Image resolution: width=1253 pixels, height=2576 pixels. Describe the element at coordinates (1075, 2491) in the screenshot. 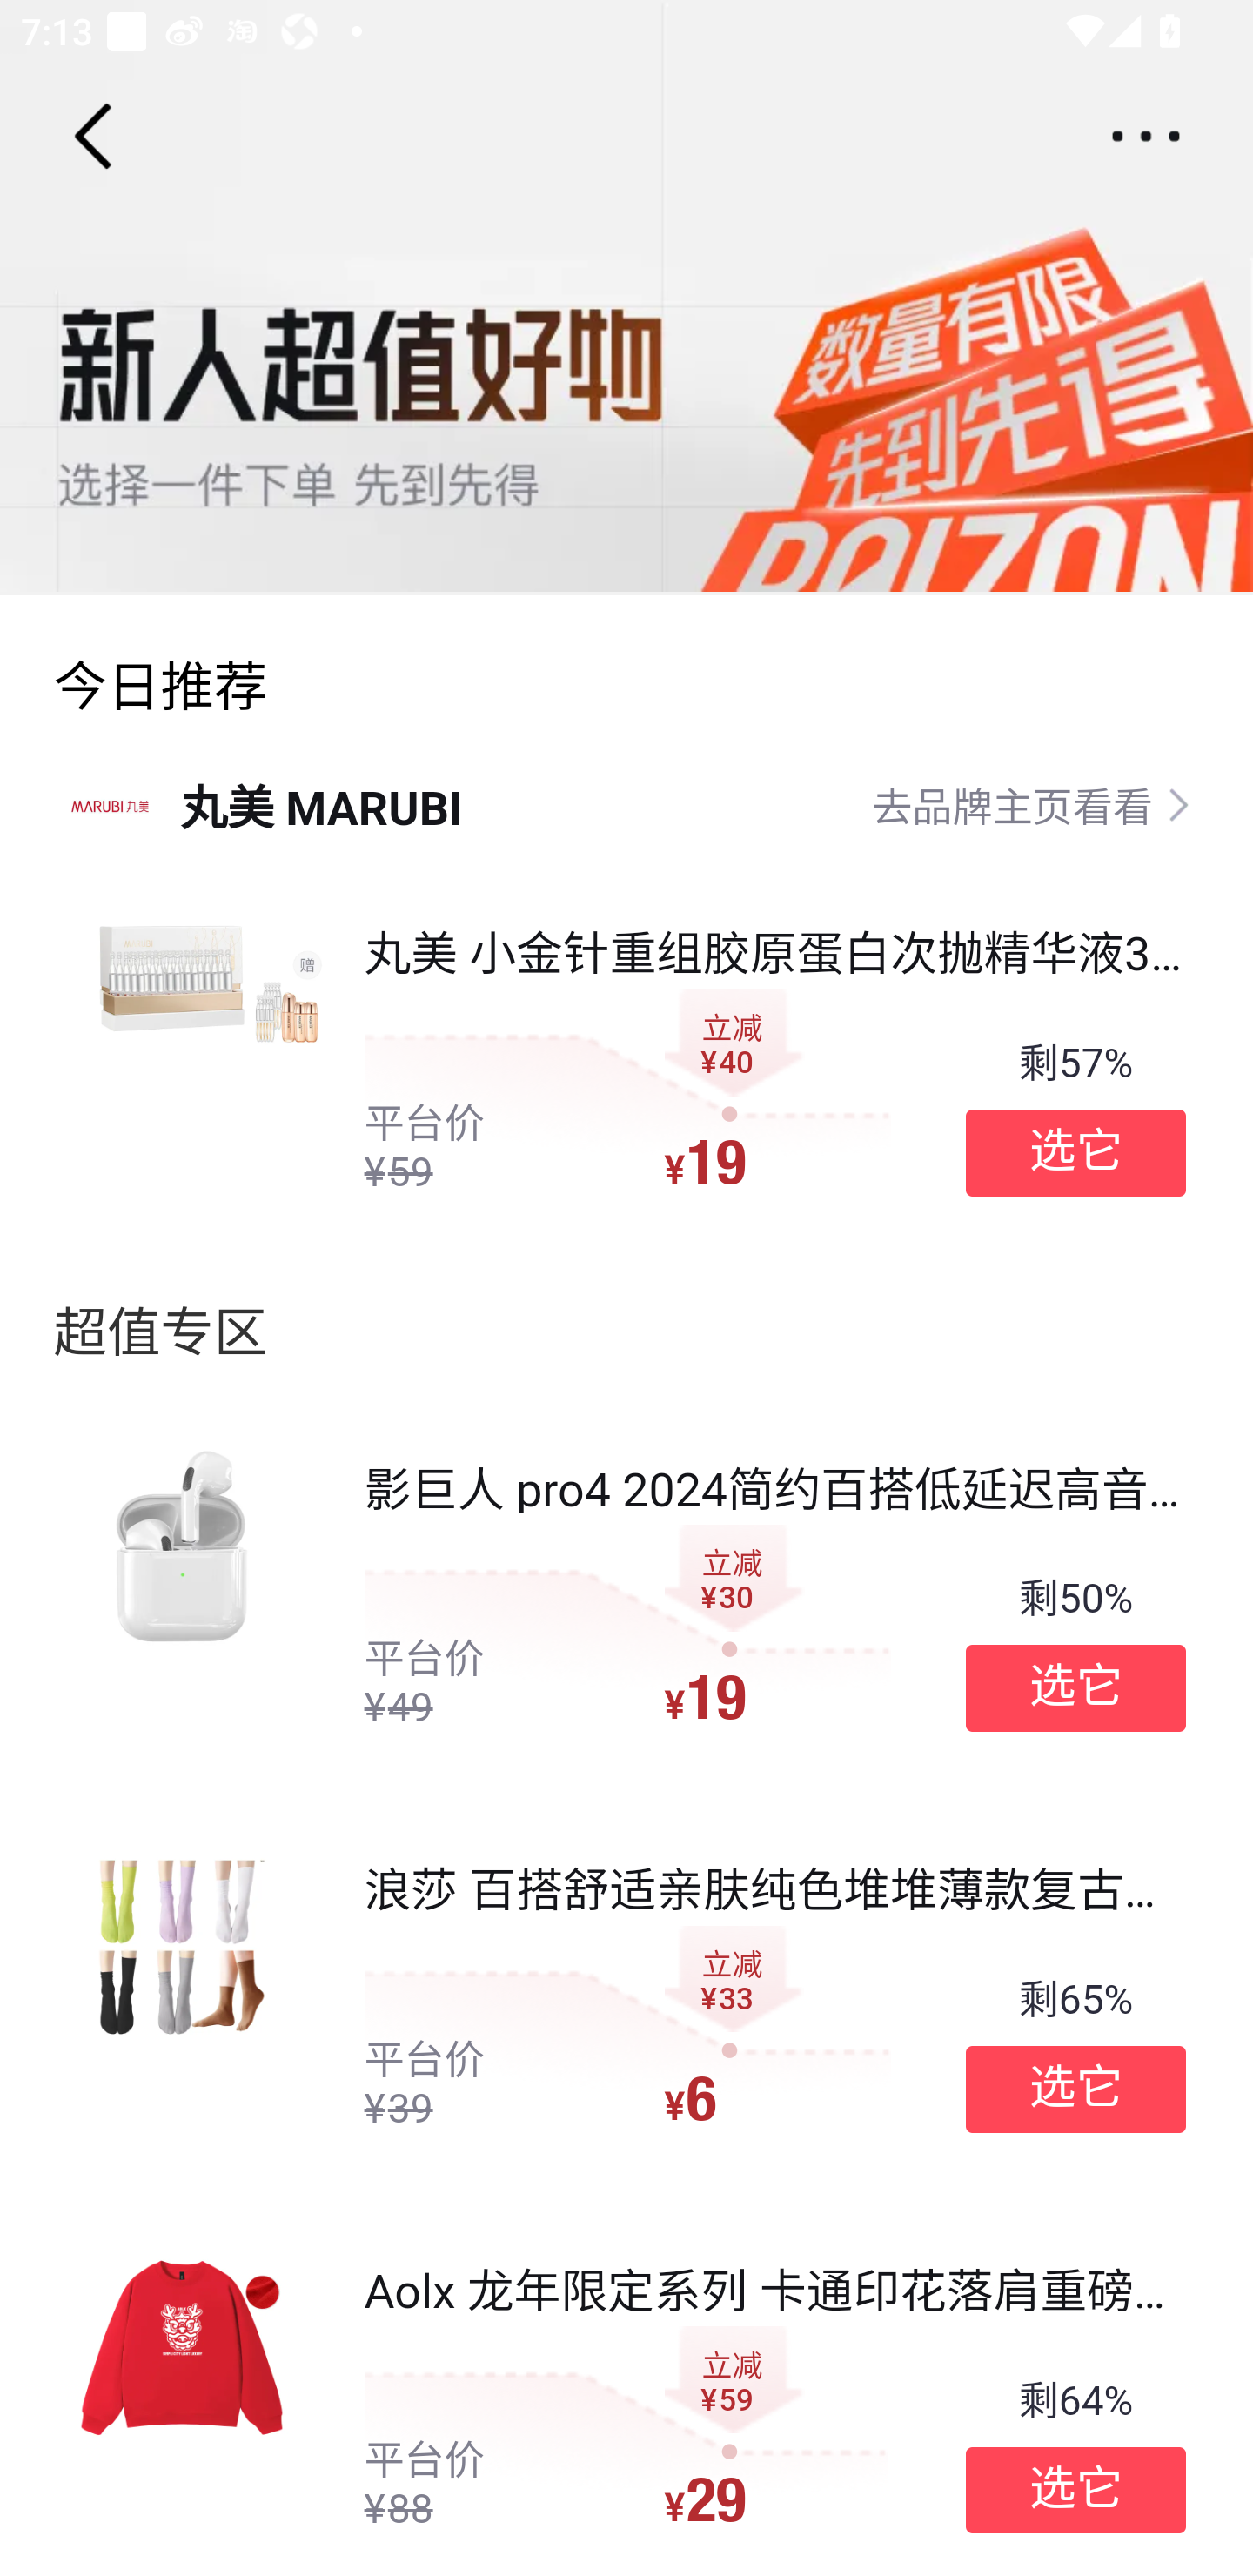

I see `选它` at that location.